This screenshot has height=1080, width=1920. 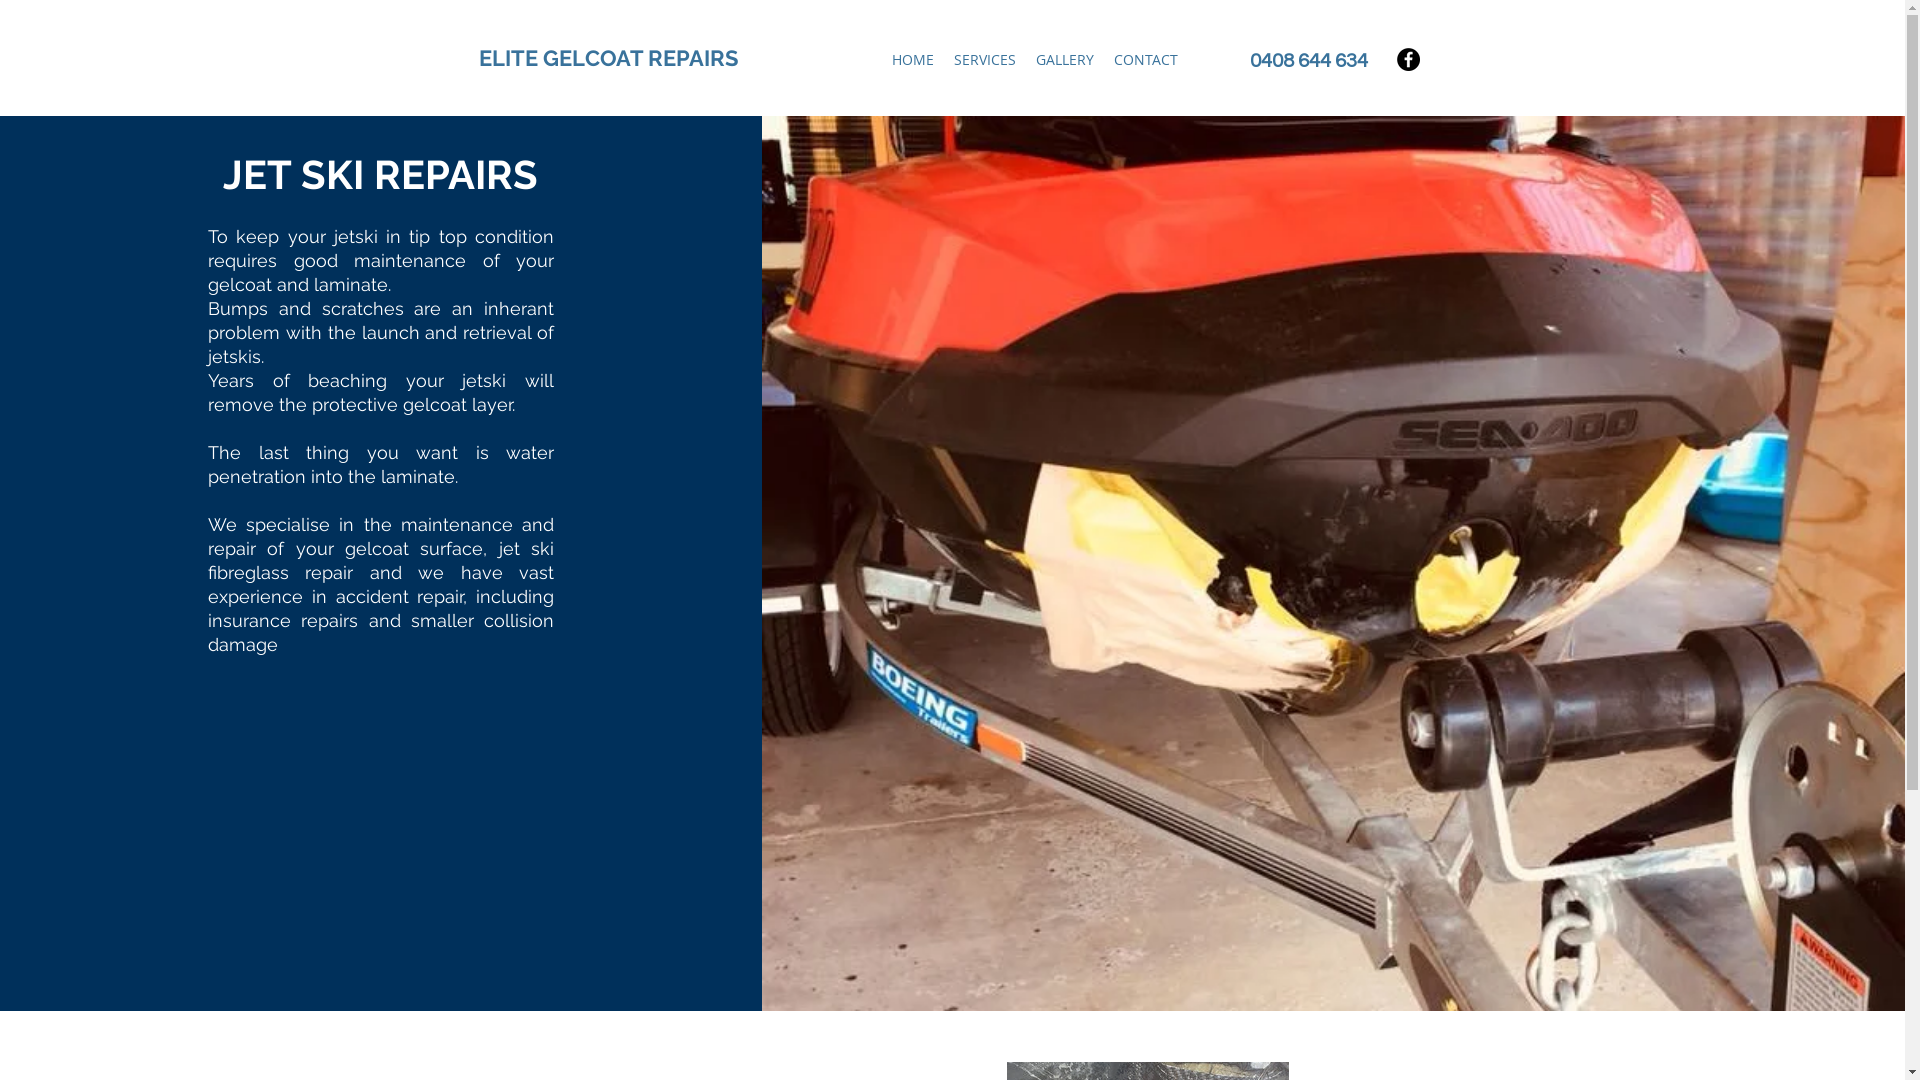 I want to click on GALLERY, so click(x=1065, y=60).